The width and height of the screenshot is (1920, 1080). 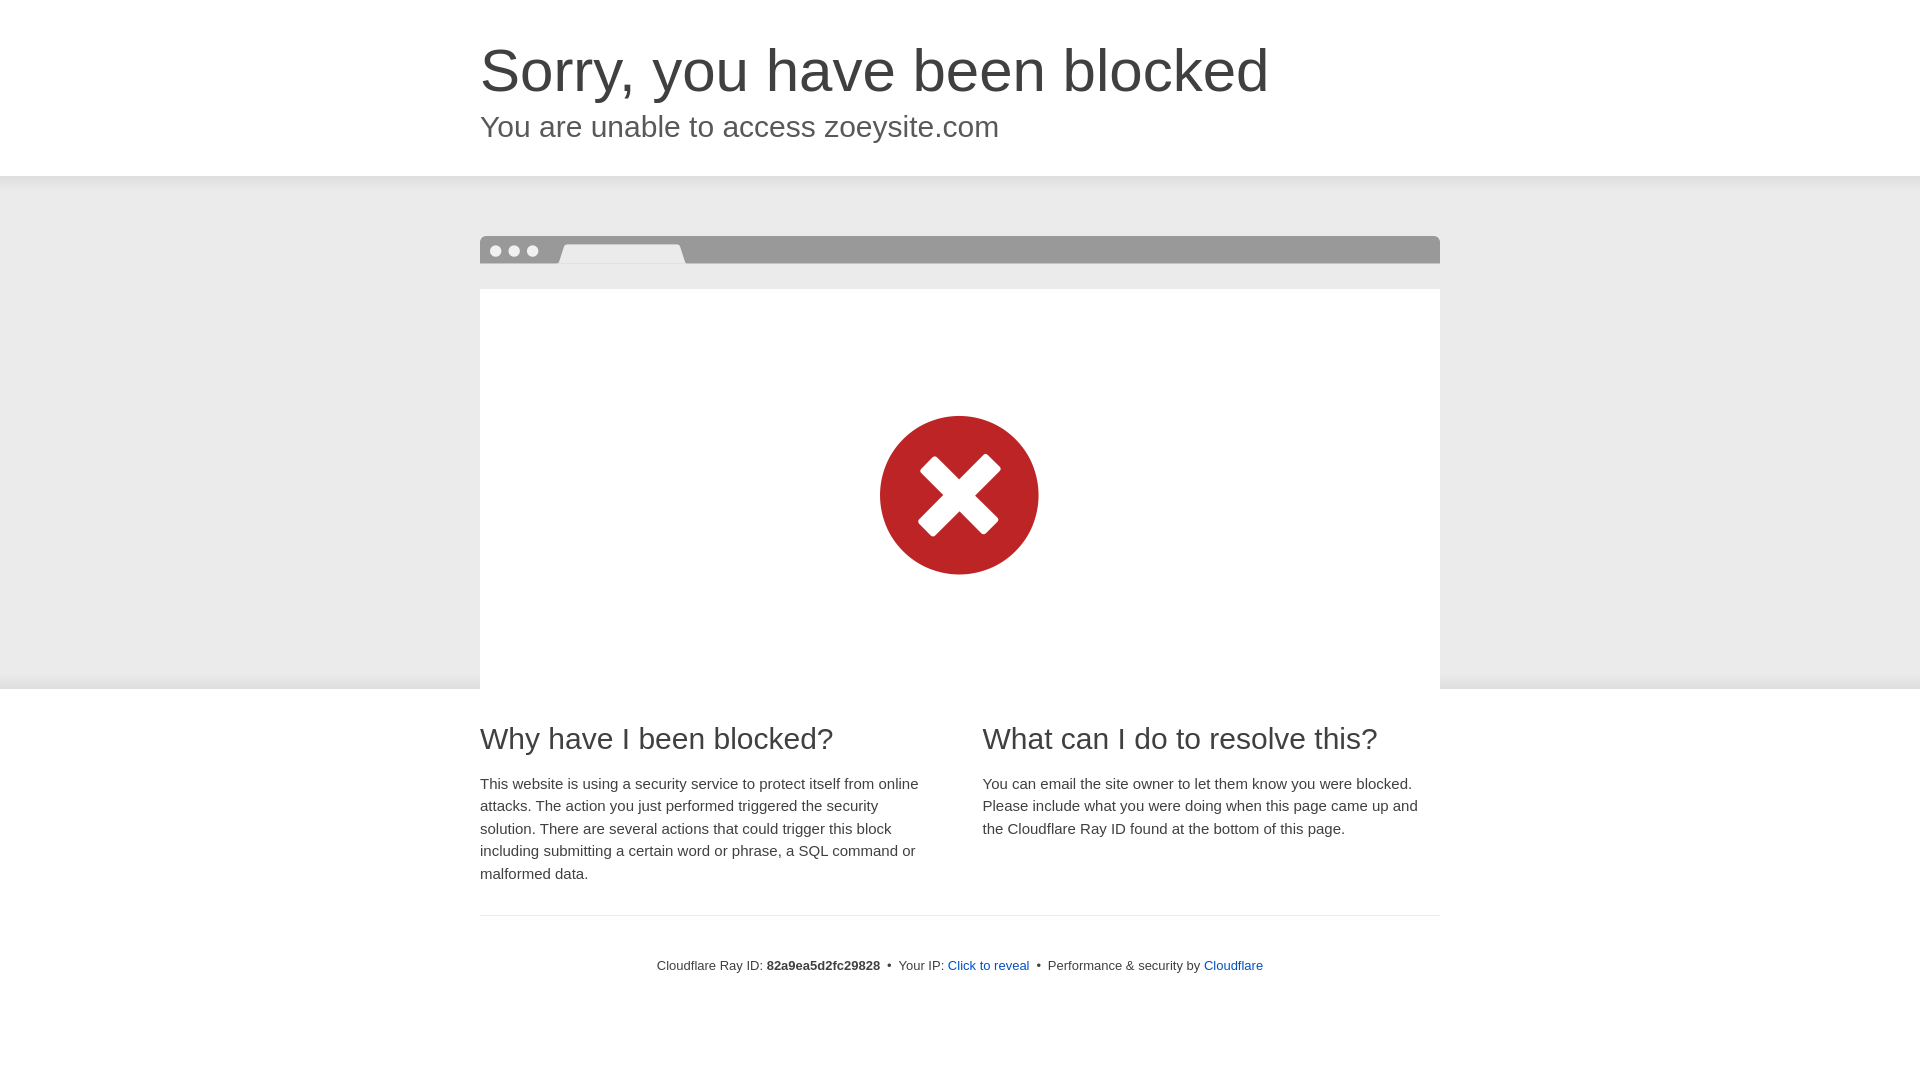 I want to click on Cloudflare, so click(x=1234, y=966).